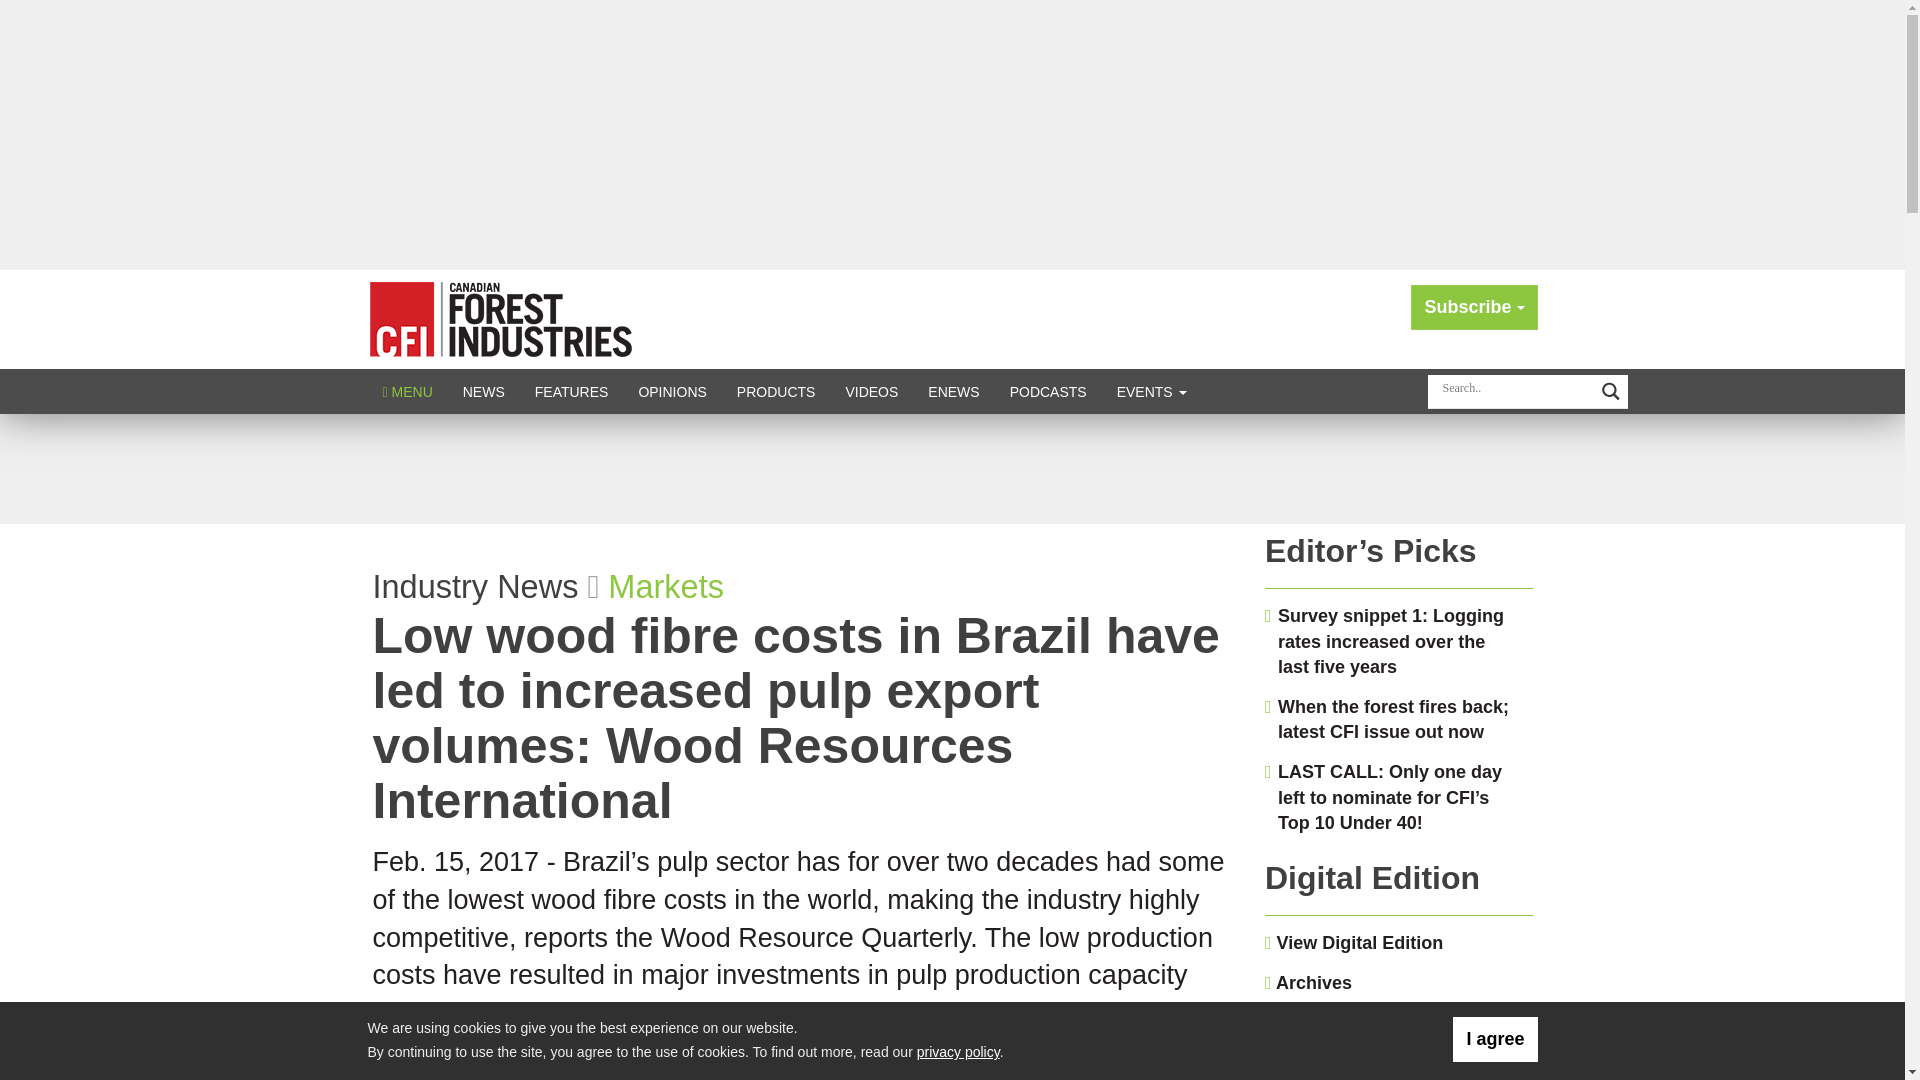 The height and width of the screenshot is (1080, 1920). Describe the element at coordinates (954, 391) in the screenshot. I see `ENEWS` at that location.